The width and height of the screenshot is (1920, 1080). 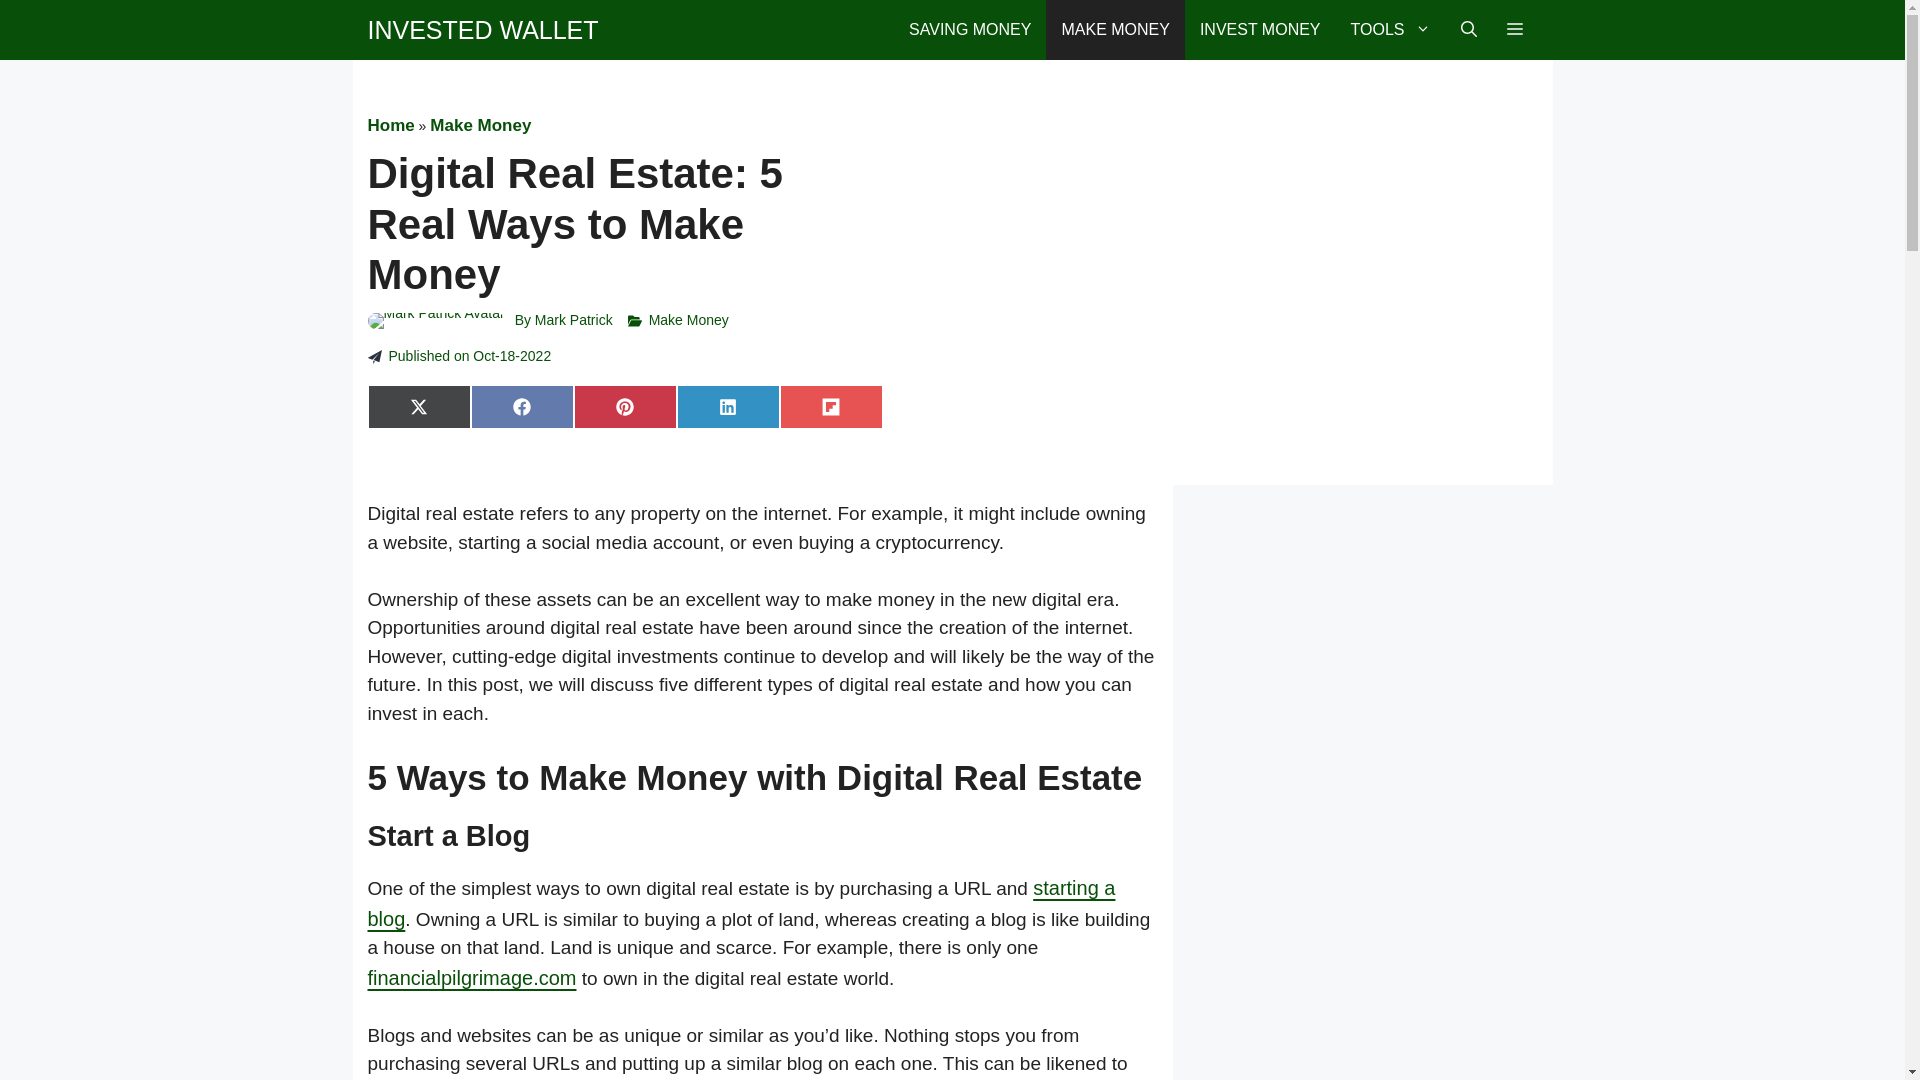 I want to click on SAVING MONEY, so click(x=970, y=30).